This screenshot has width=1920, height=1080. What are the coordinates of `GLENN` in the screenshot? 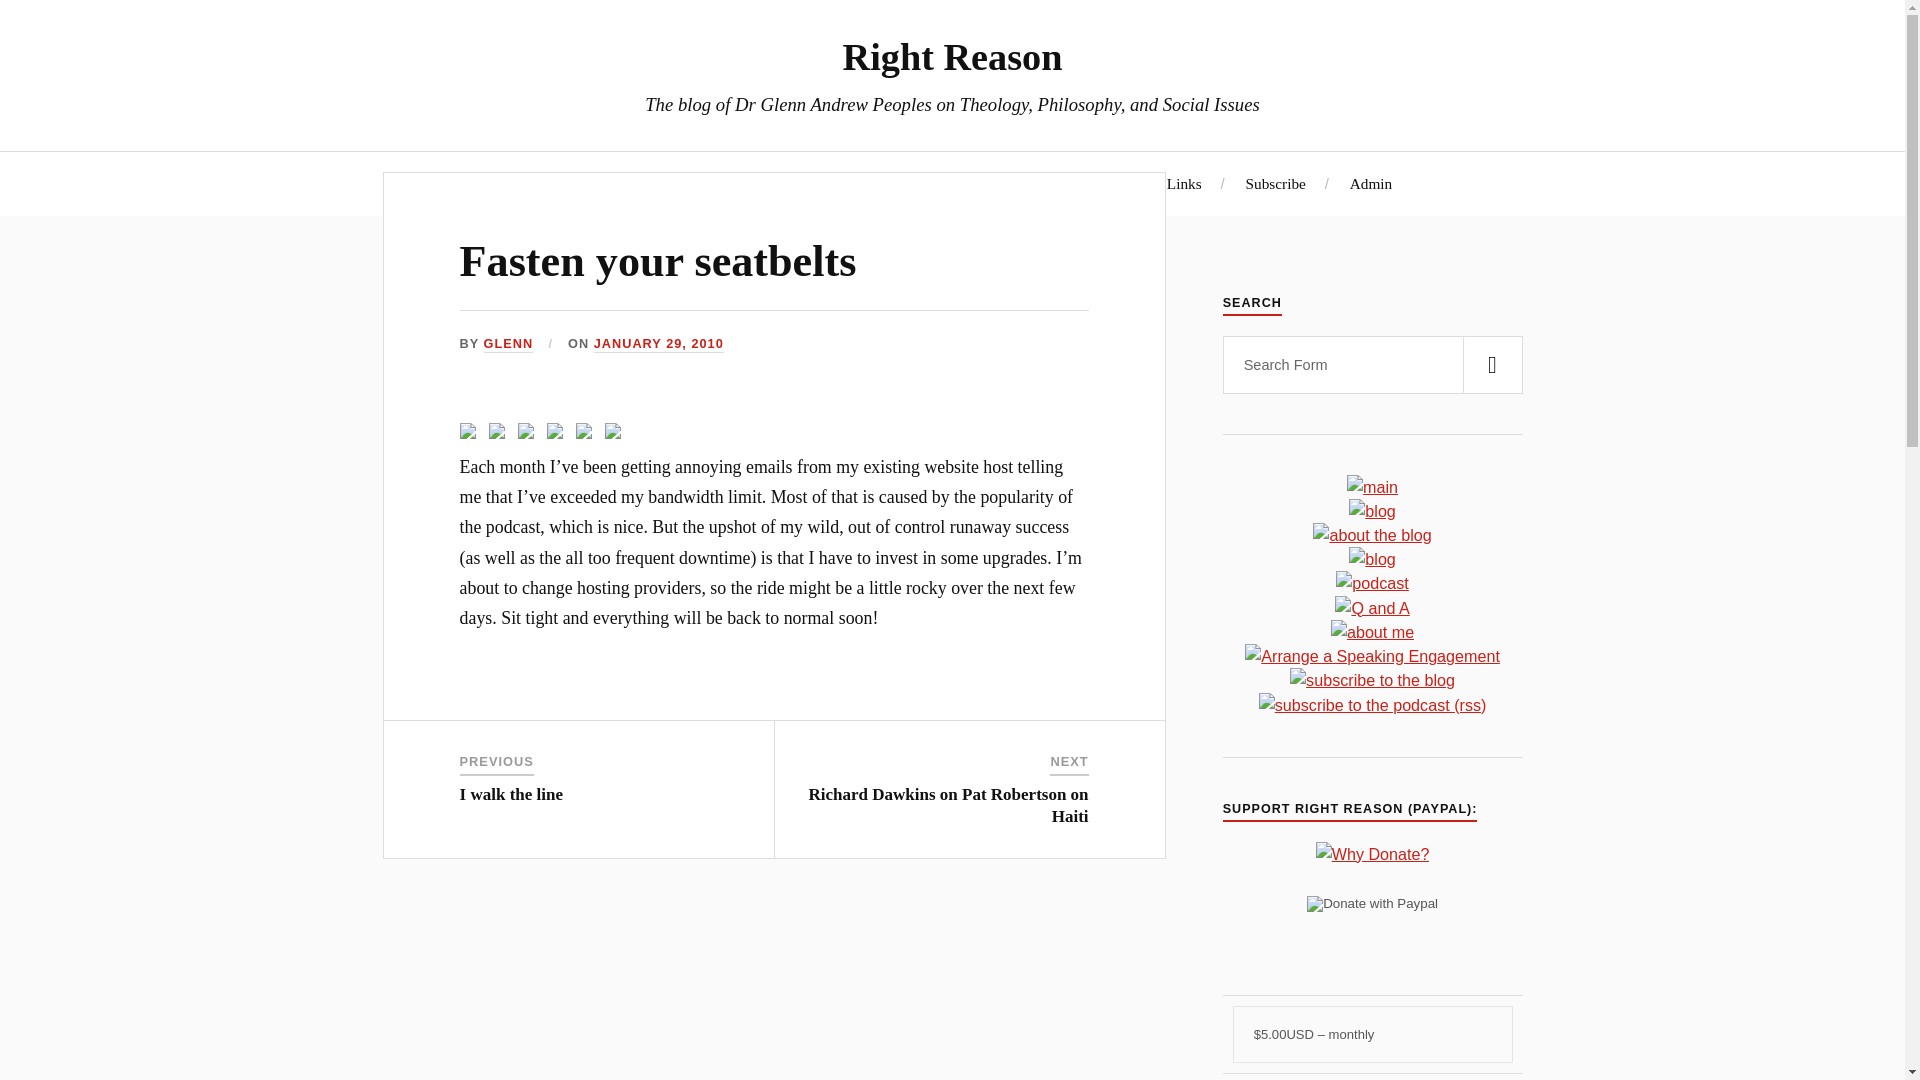 It's located at (508, 344).